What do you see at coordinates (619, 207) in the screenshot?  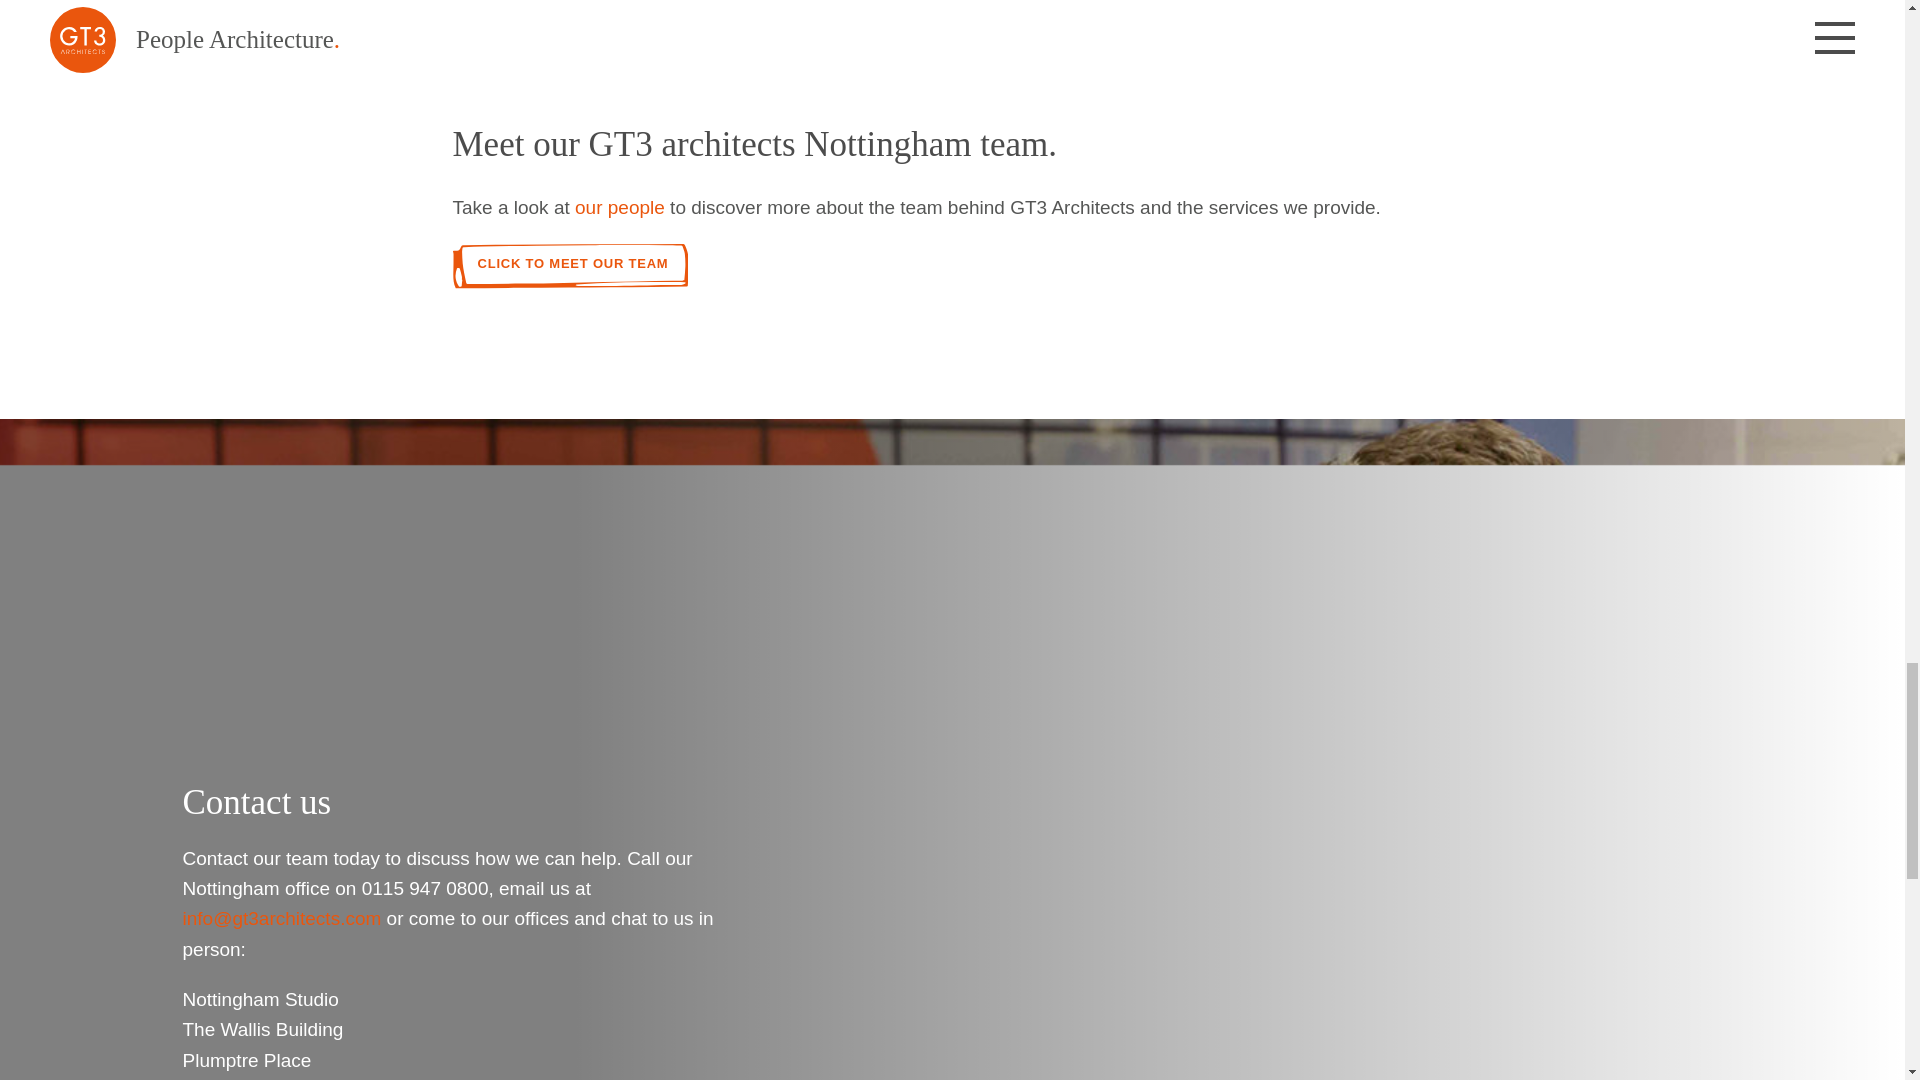 I see `our people` at bounding box center [619, 207].